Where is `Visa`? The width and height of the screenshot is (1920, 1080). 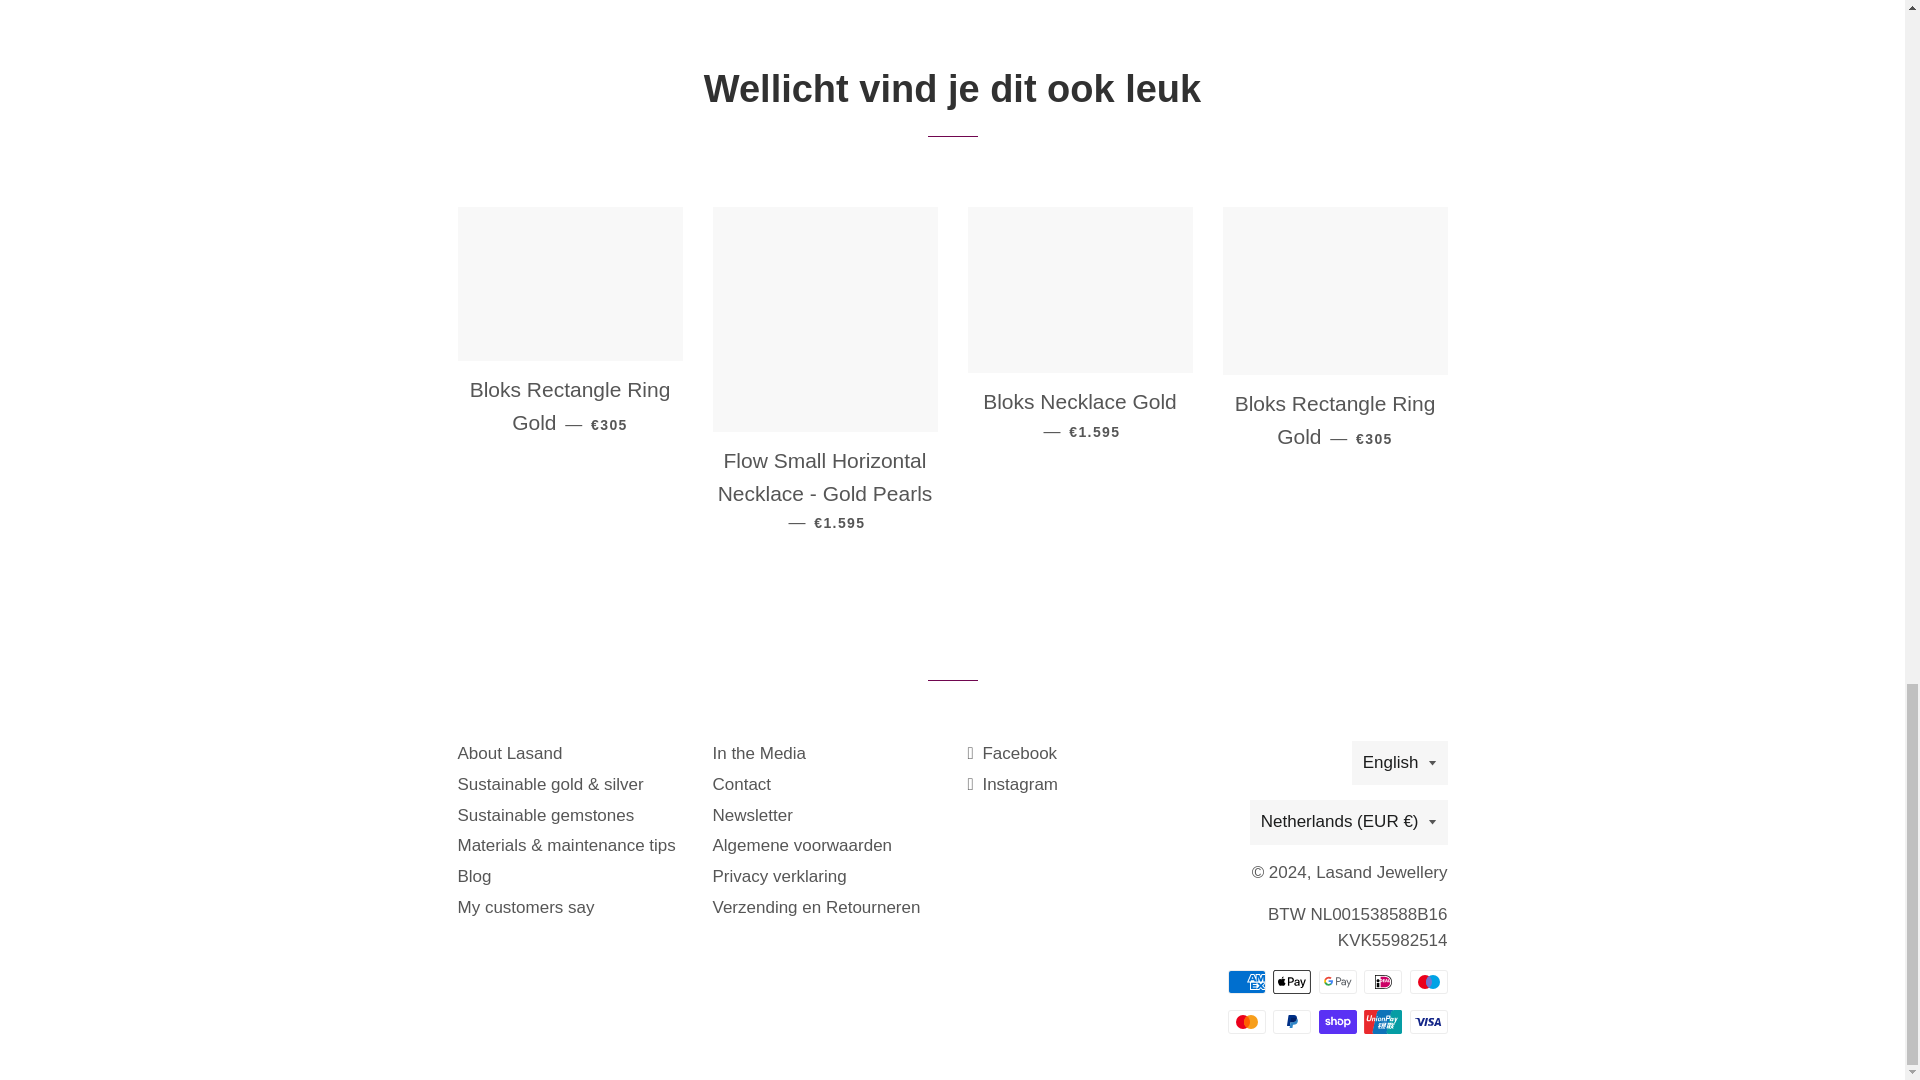 Visa is located at coordinates (1428, 1021).